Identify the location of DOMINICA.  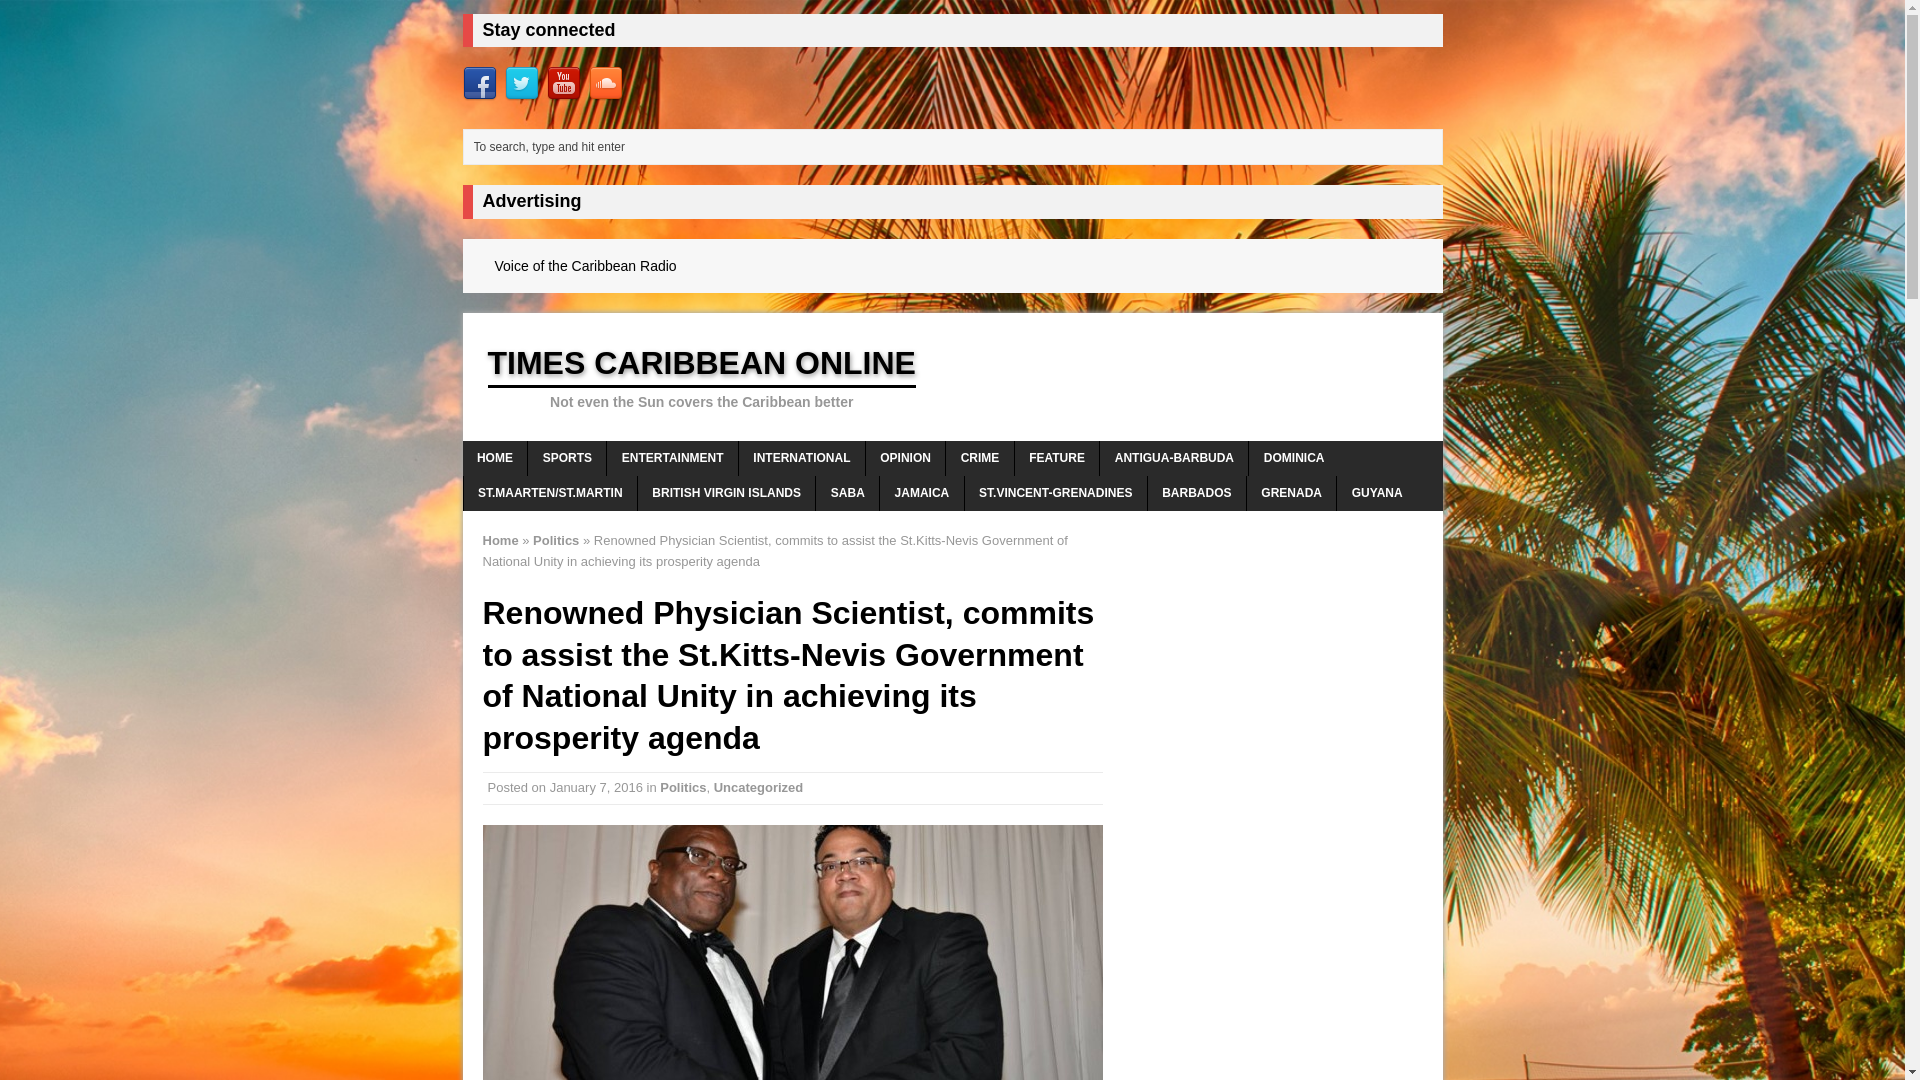
(1294, 458).